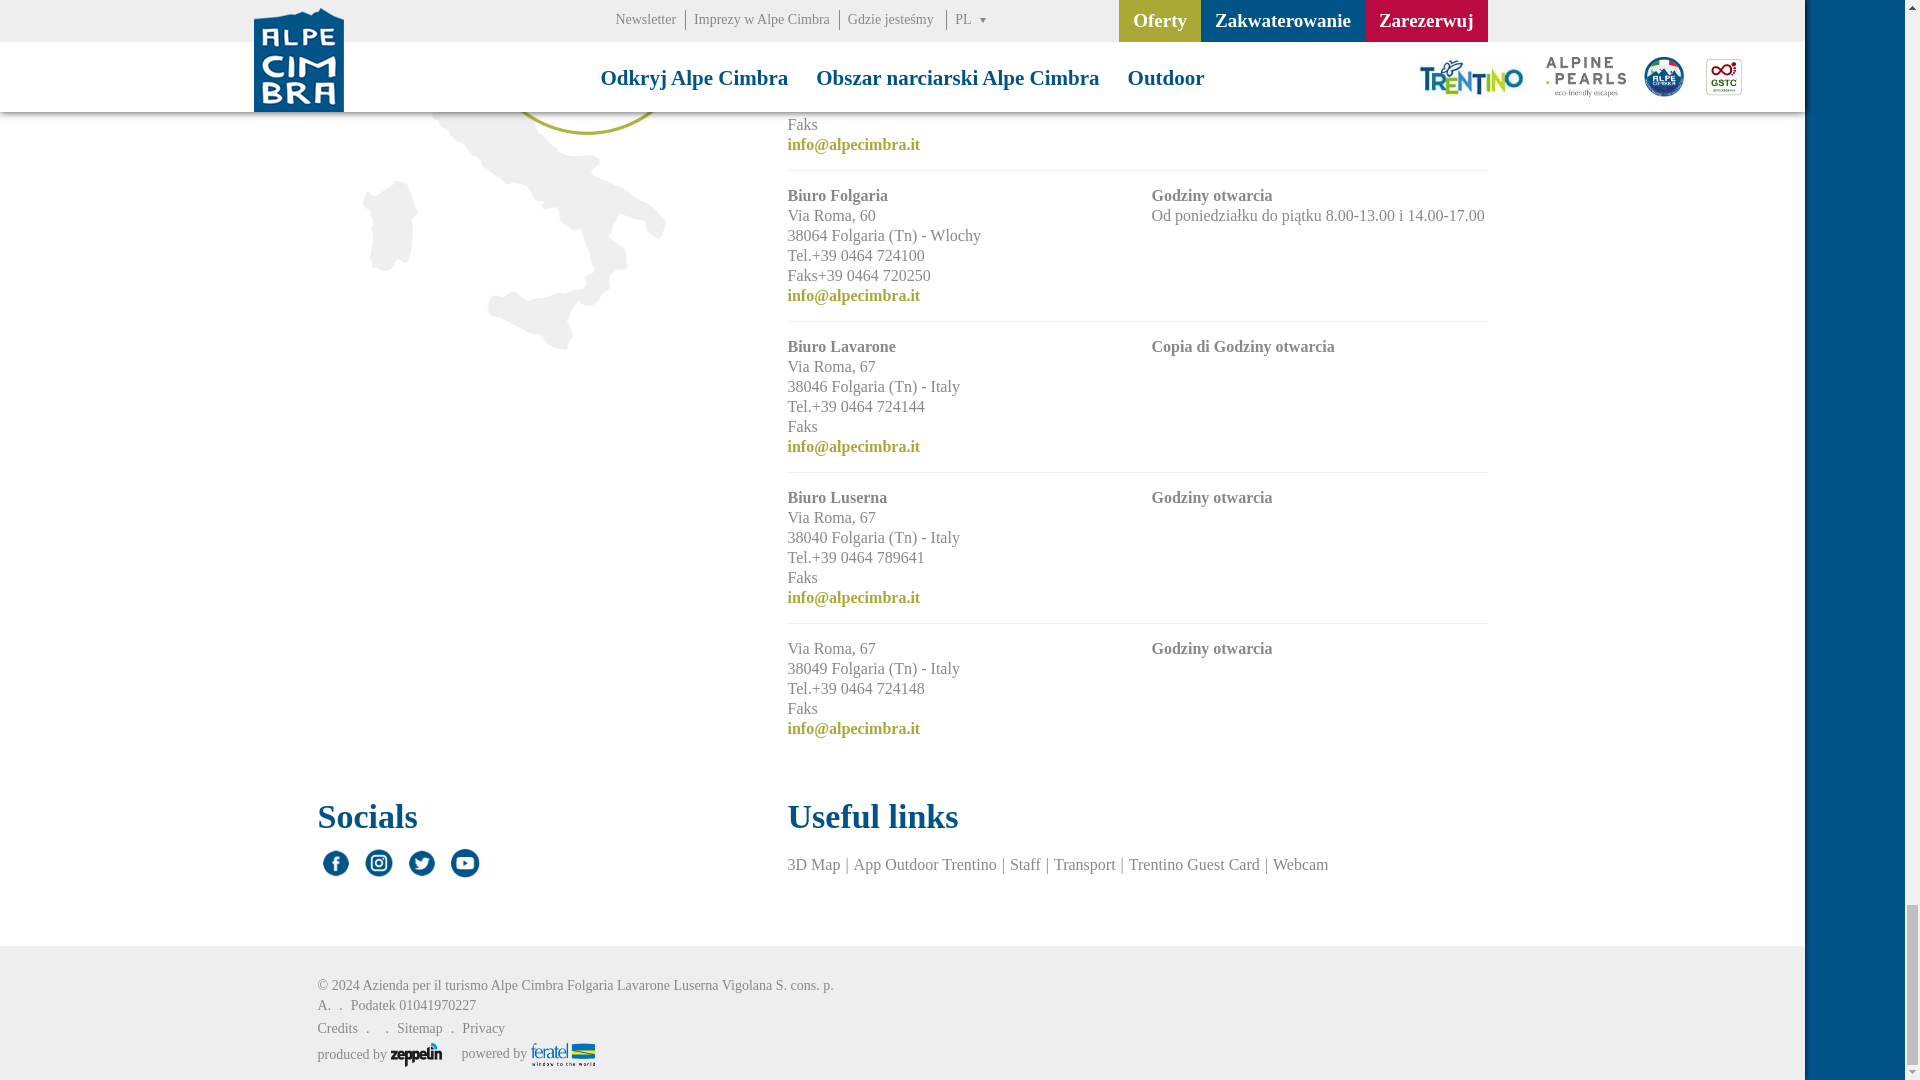 The image size is (1920, 1080). What do you see at coordinates (380, 1054) in the screenshot?
I see `Zeppelin Group - Internet Marketing` at bounding box center [380, 1054].